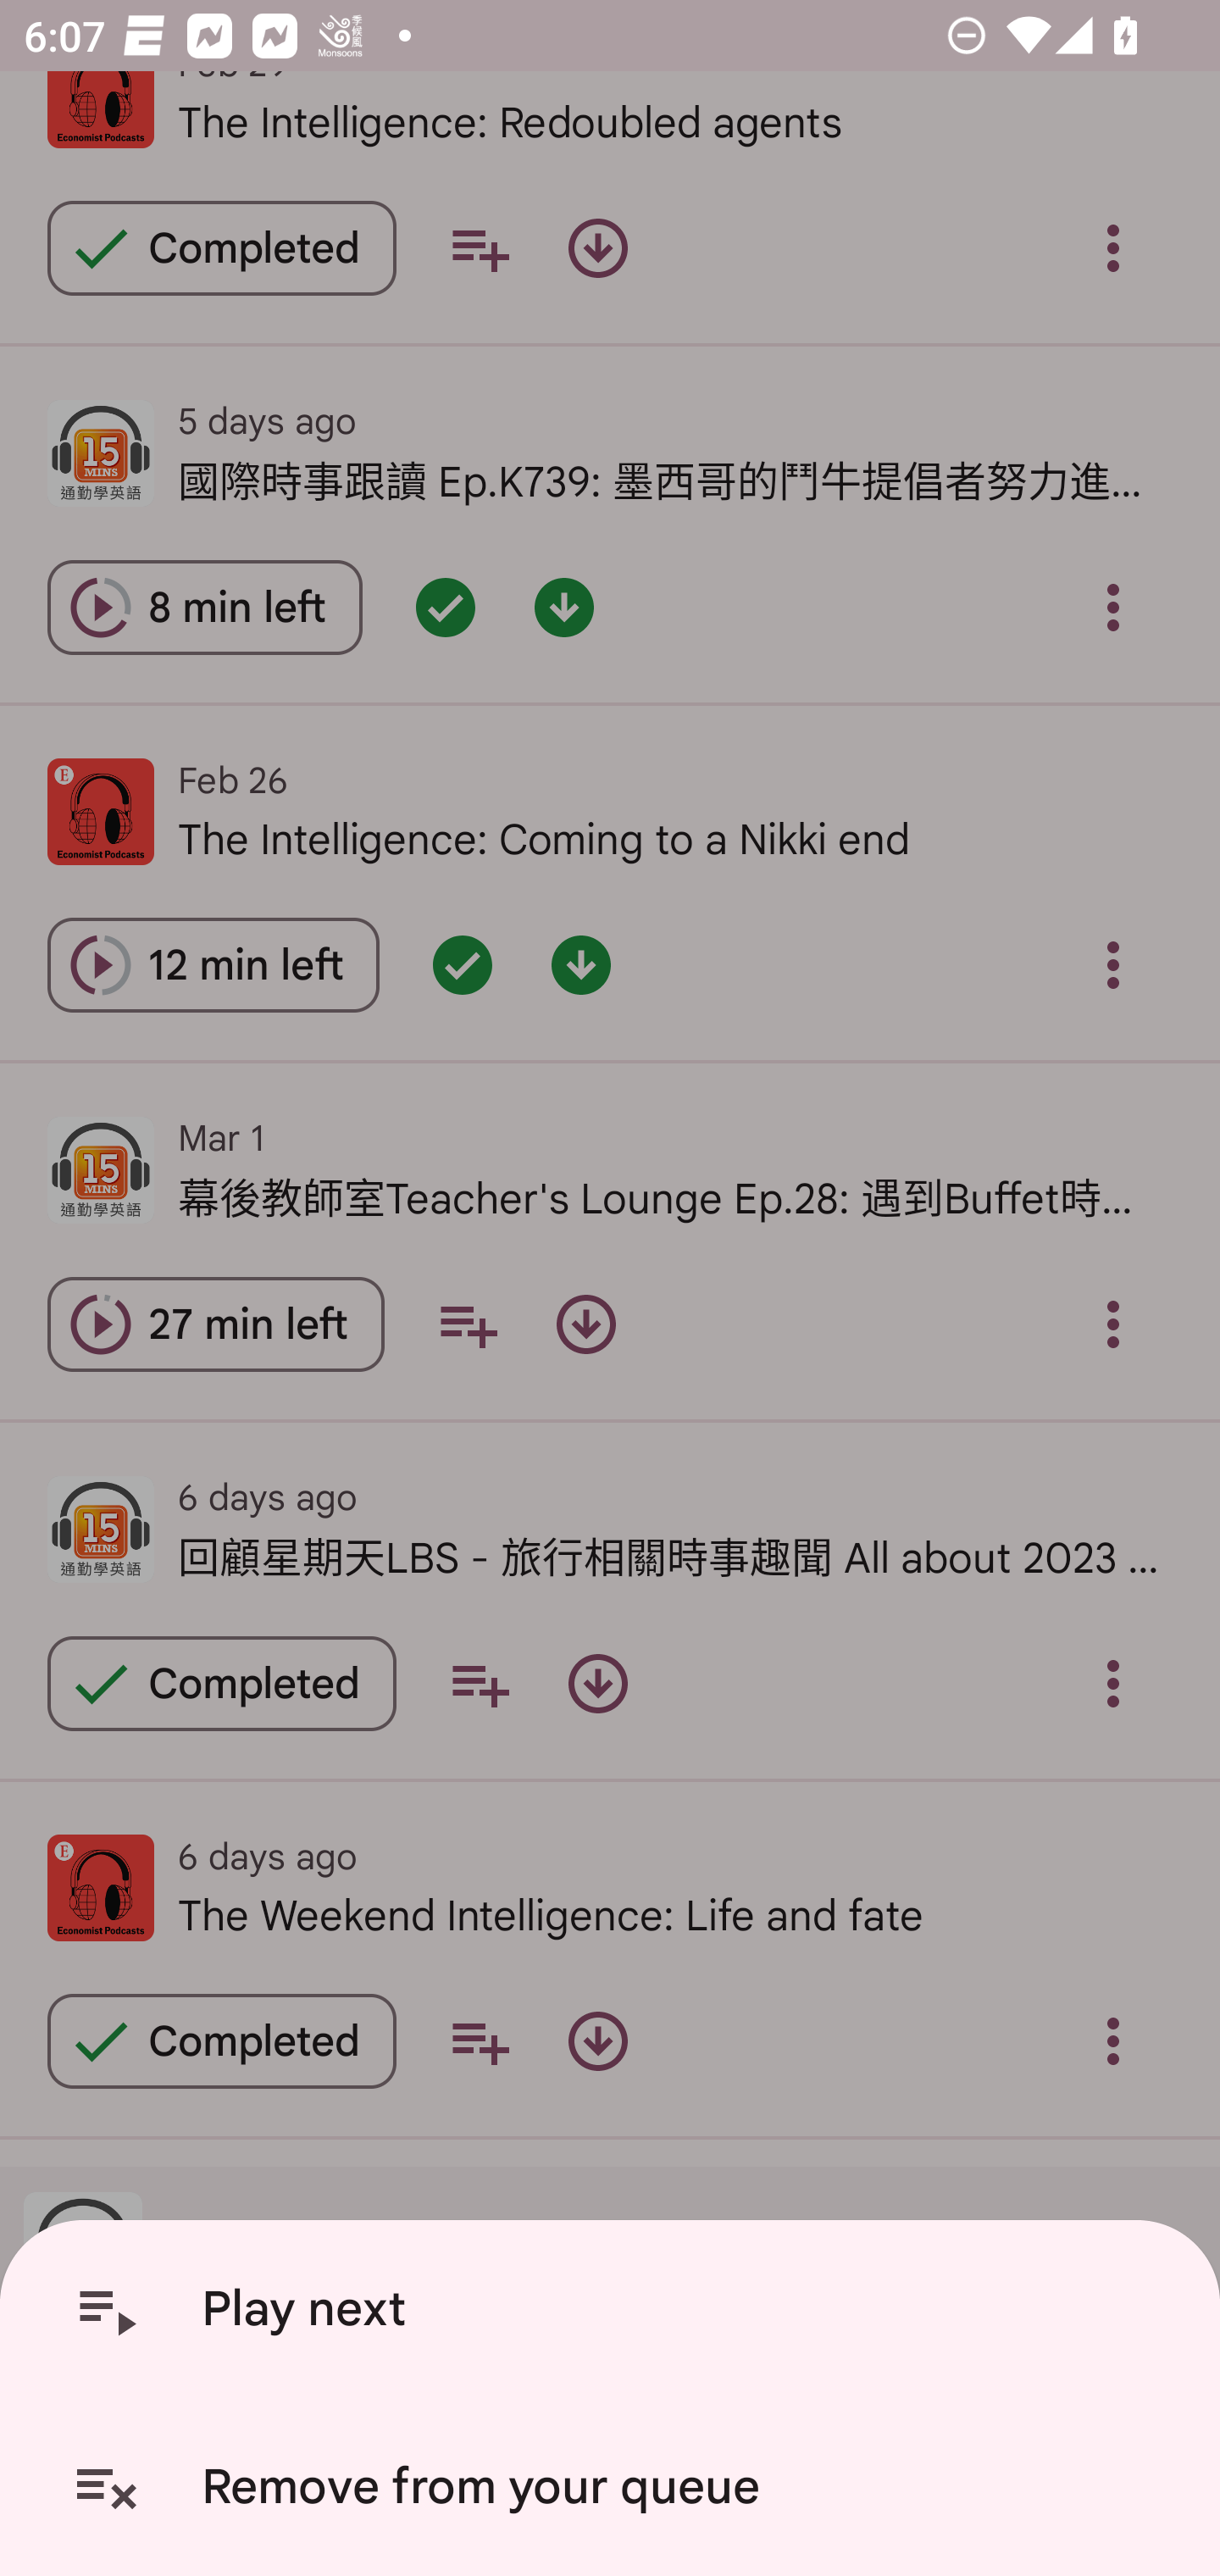 The height and width of the screenshot is (2576, 1220). Describe the element at coordinates (616, 2487) in the screenshot. I see `Remove from your queue` at that location.